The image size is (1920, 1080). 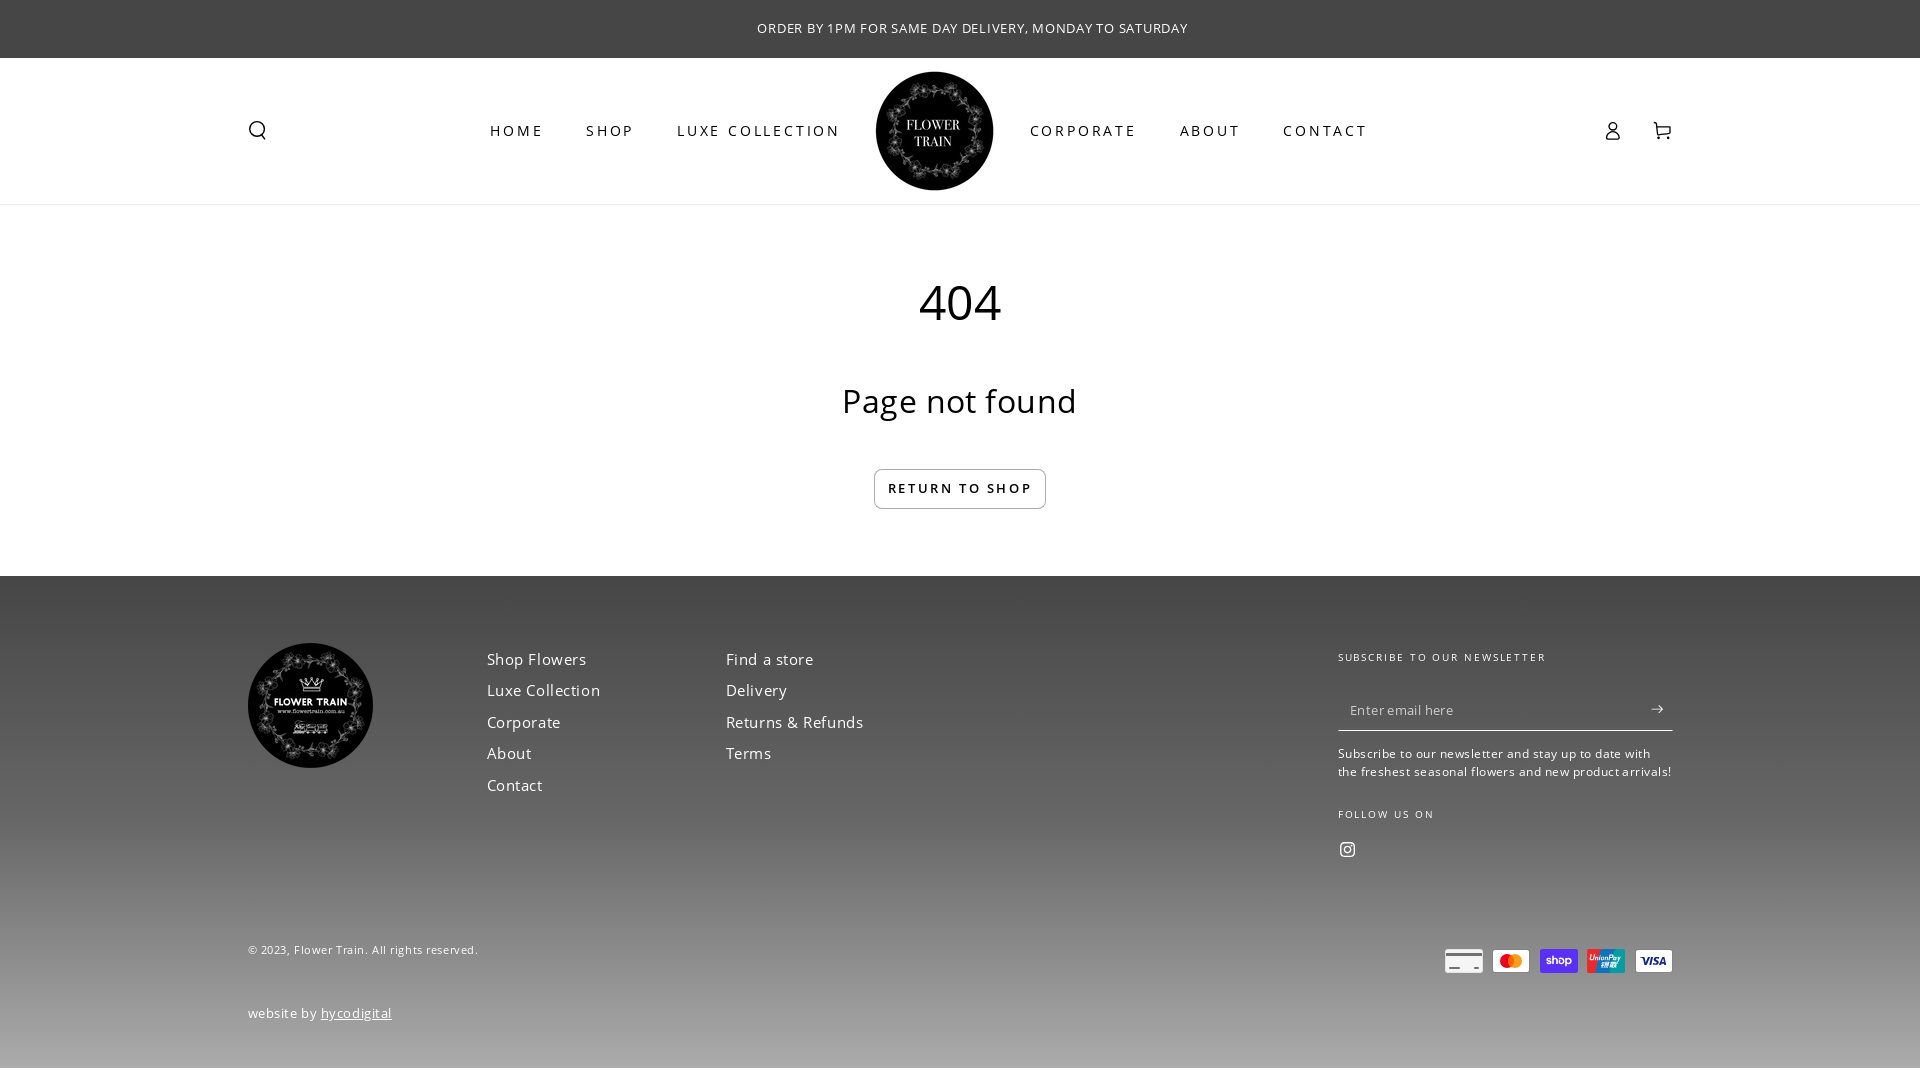 What do you see at coordinates (524, 722) in the screenshot?
I see `Corporate` at bounding box center [524, 722].